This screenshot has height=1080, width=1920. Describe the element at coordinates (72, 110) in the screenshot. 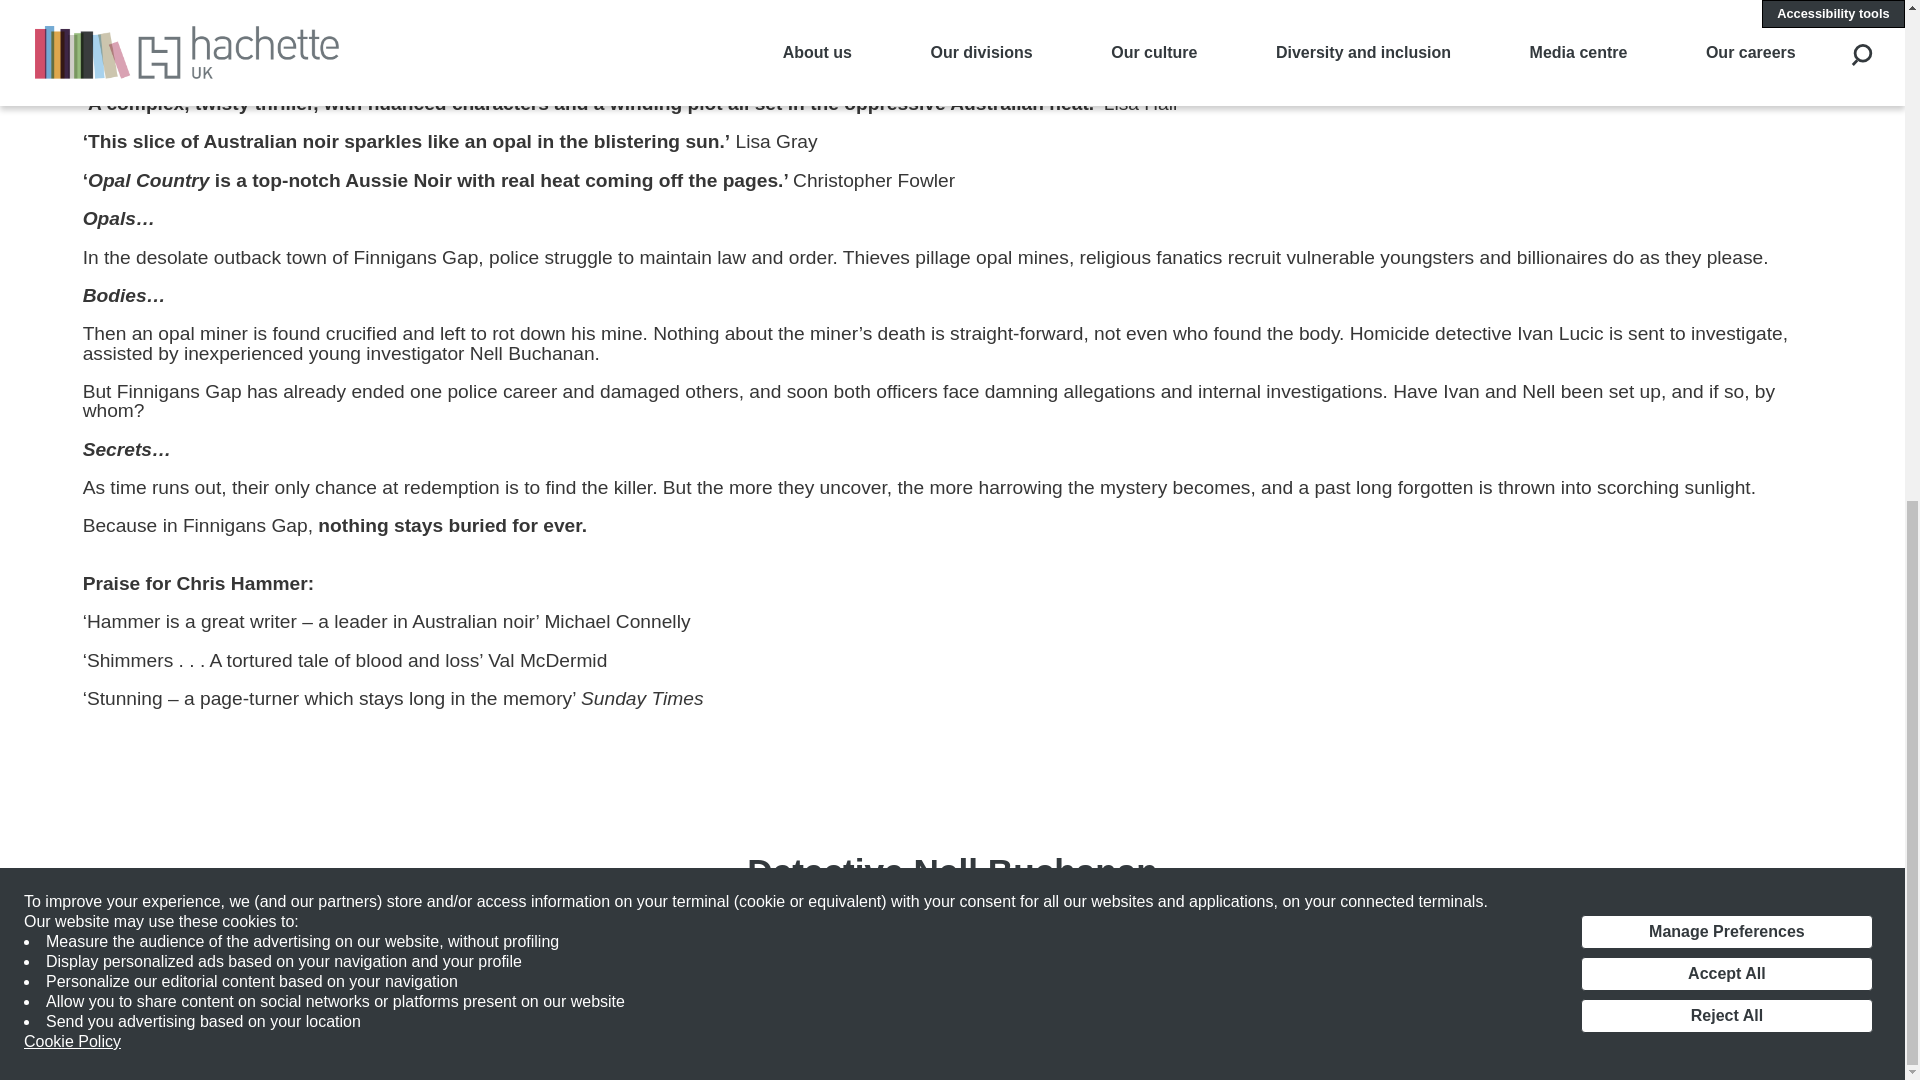

I see `Cookie Policy` at that location.